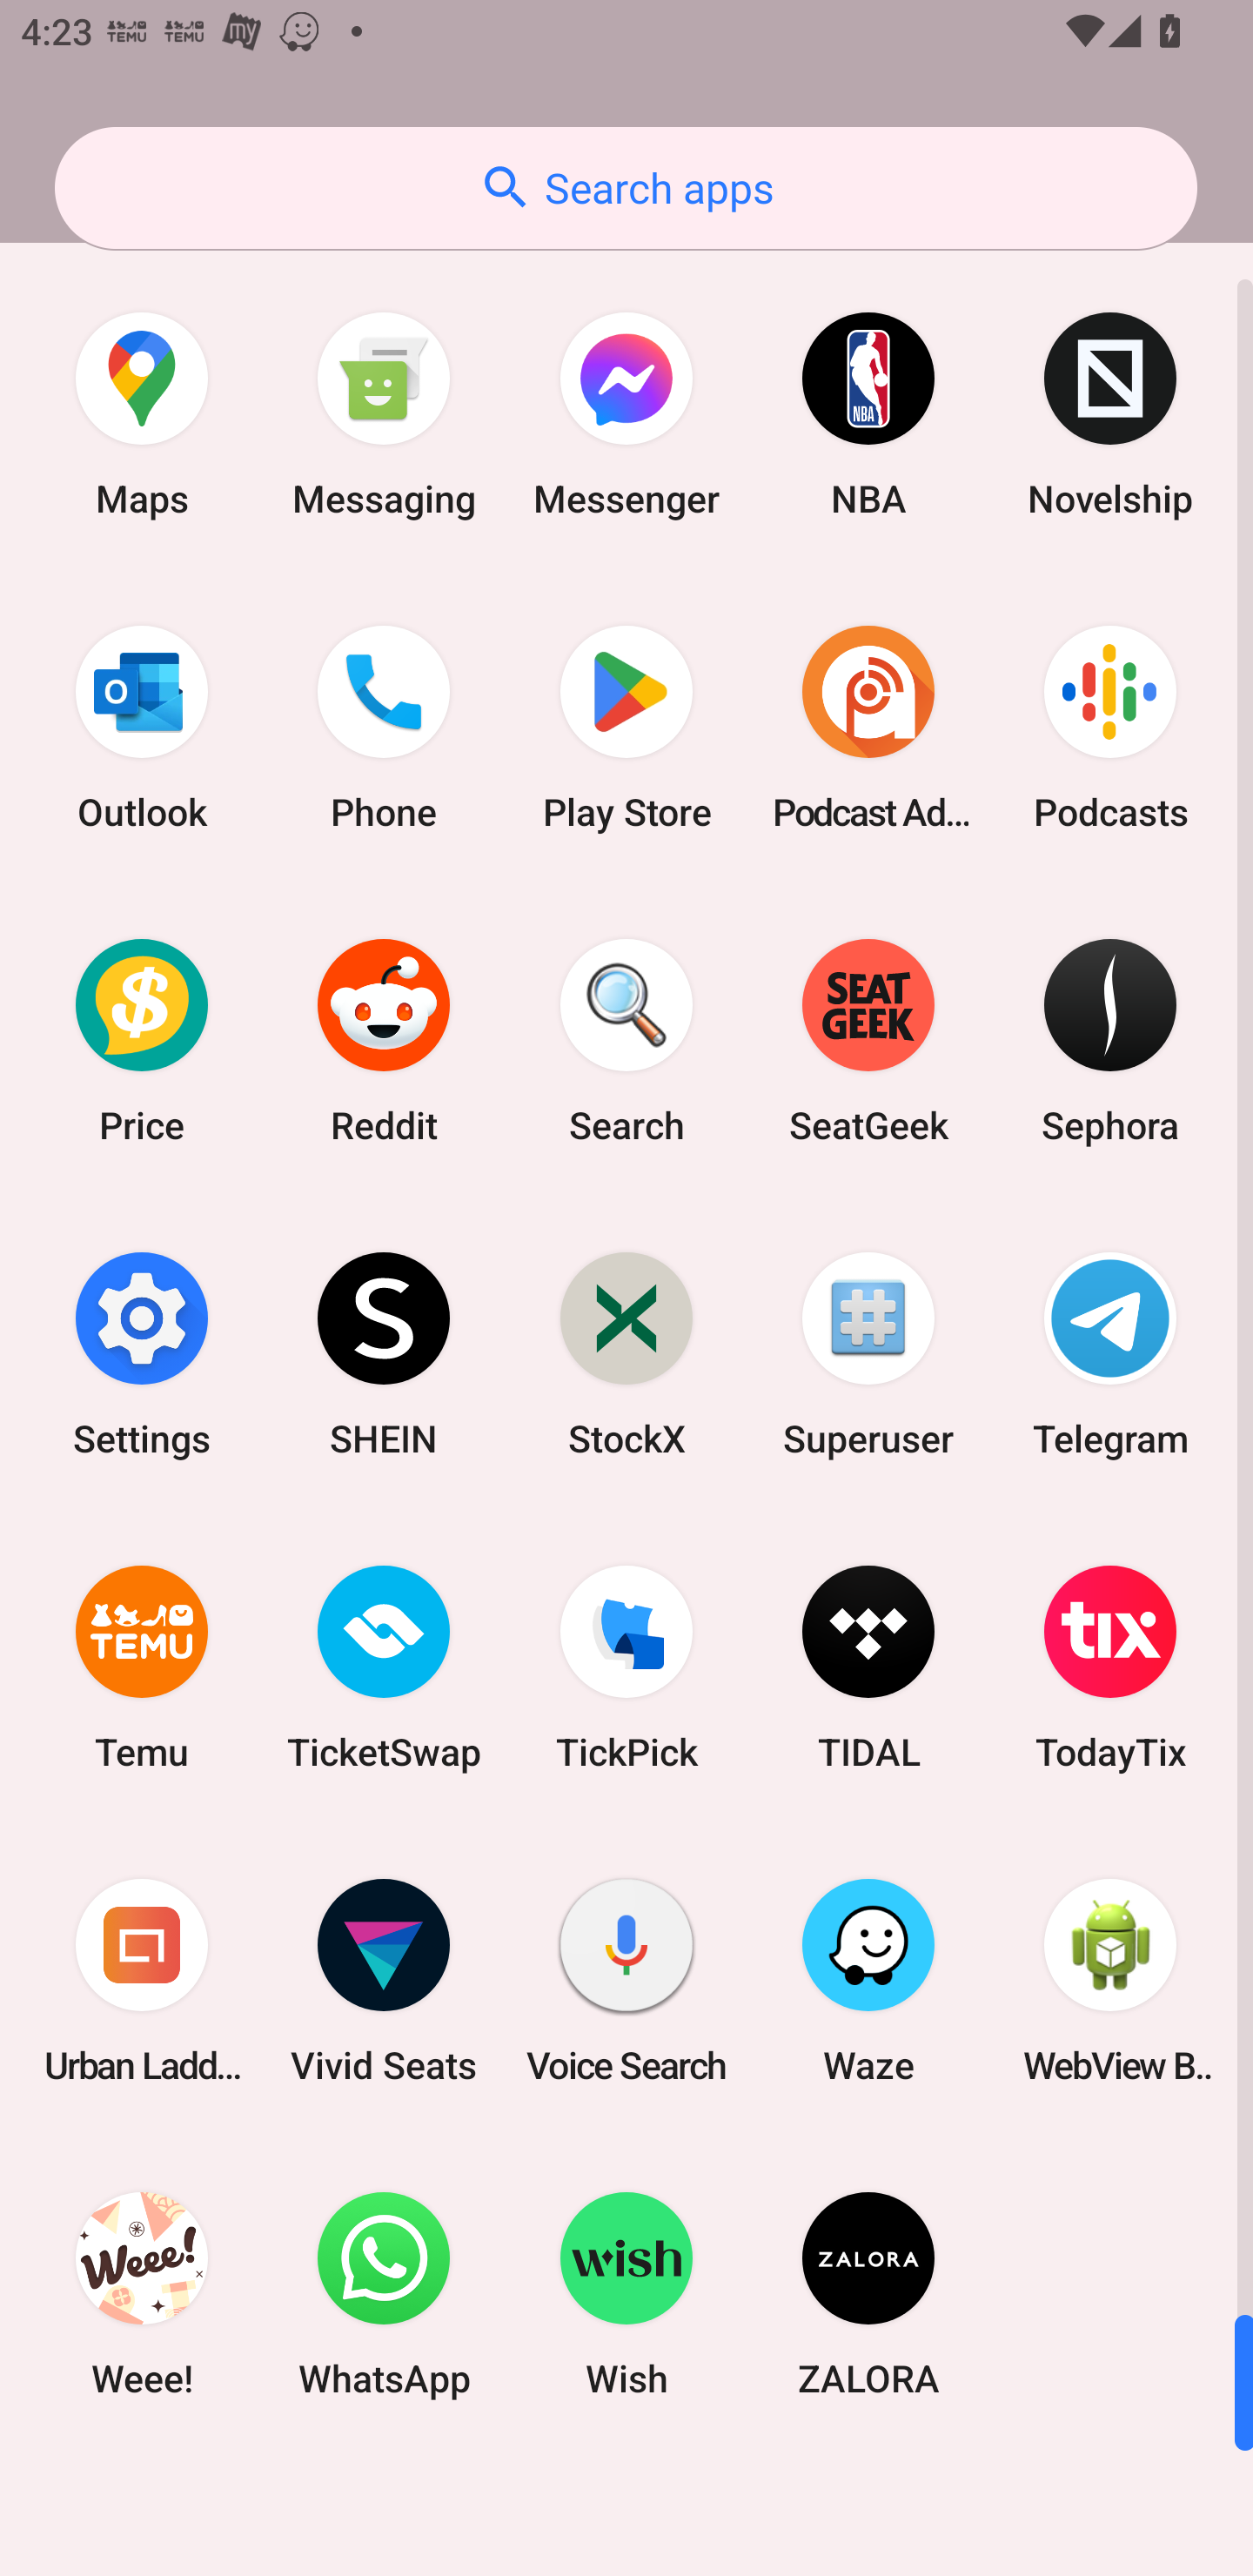 This screenshot has height=2576, width=1253. What do you see at coordinates (1110, 1981) in the screenshot?
I see `WebView Browser Tester` at bounding box center [1110, 1981].